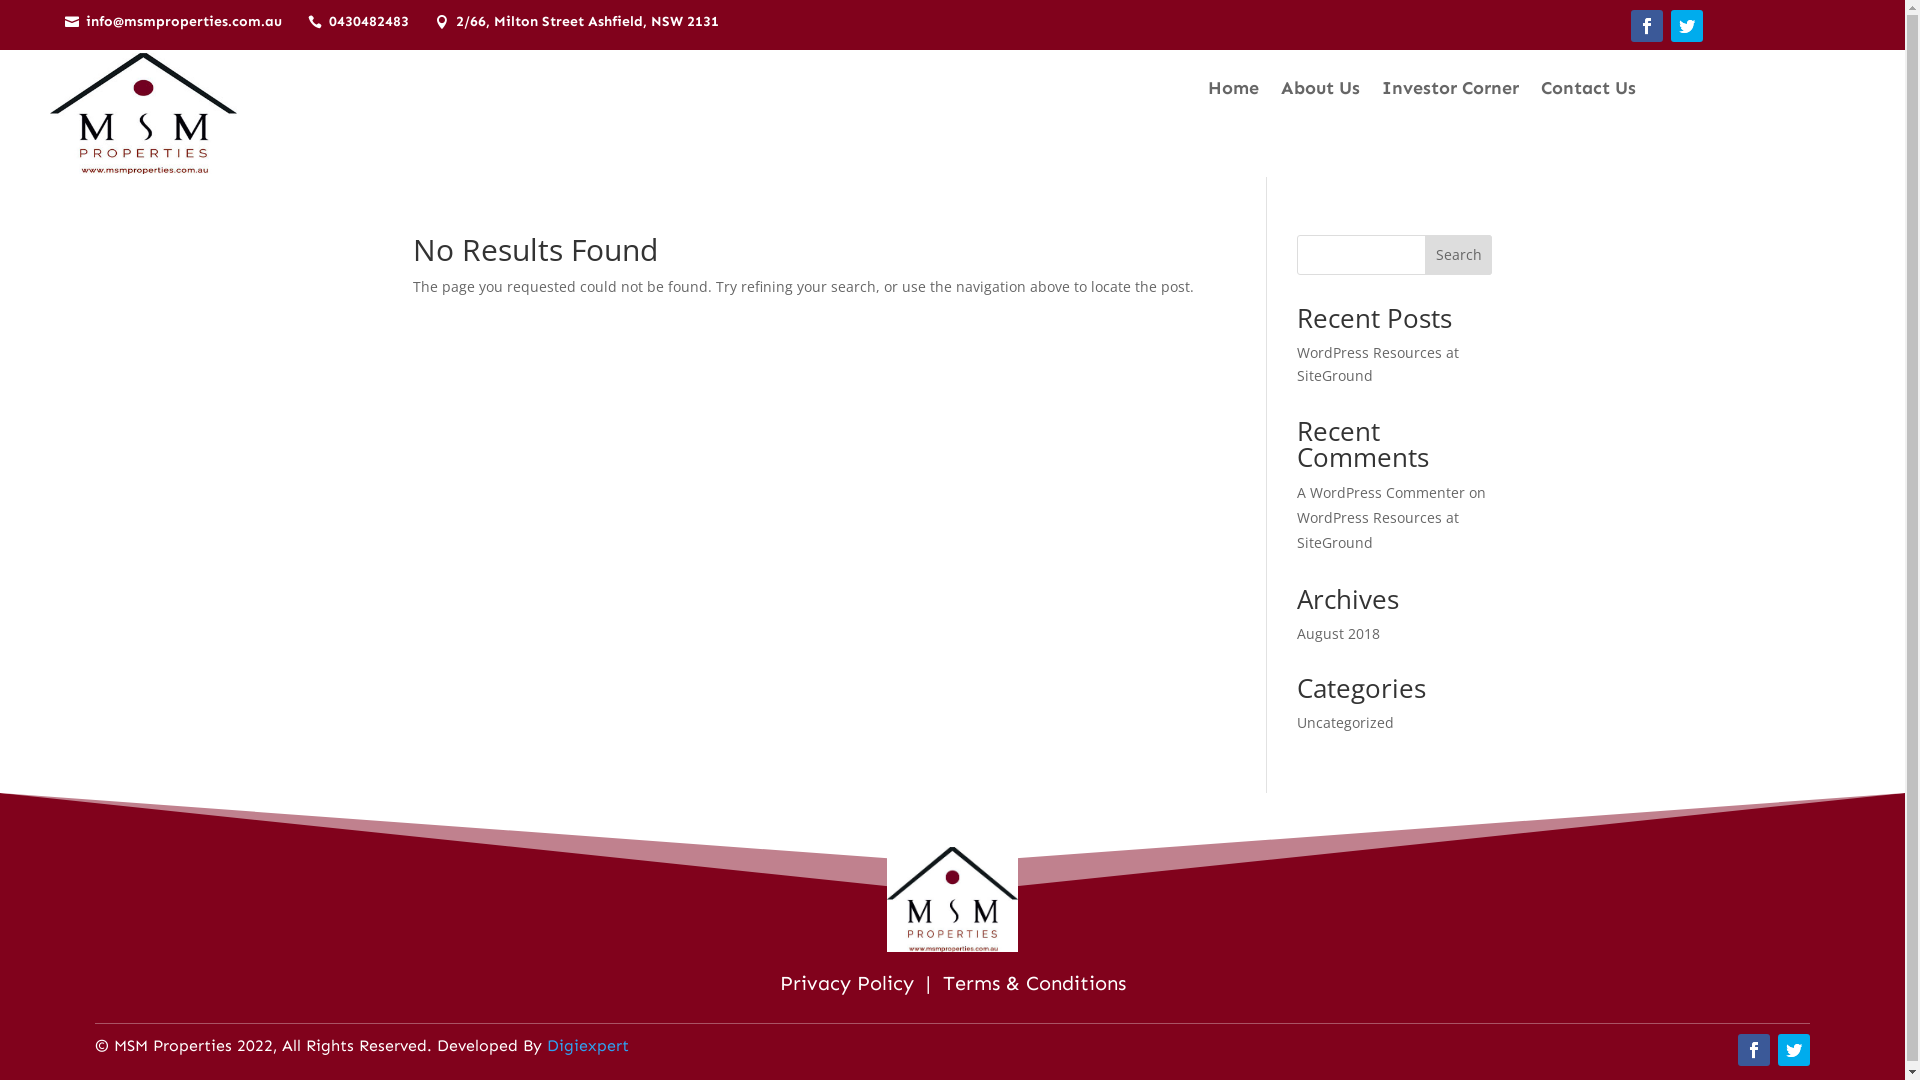 The image size is (1920, 1080). What do you see at coordinates (952, 900) in the screenshot?
I see `logo` at bounding box center [952, 900].